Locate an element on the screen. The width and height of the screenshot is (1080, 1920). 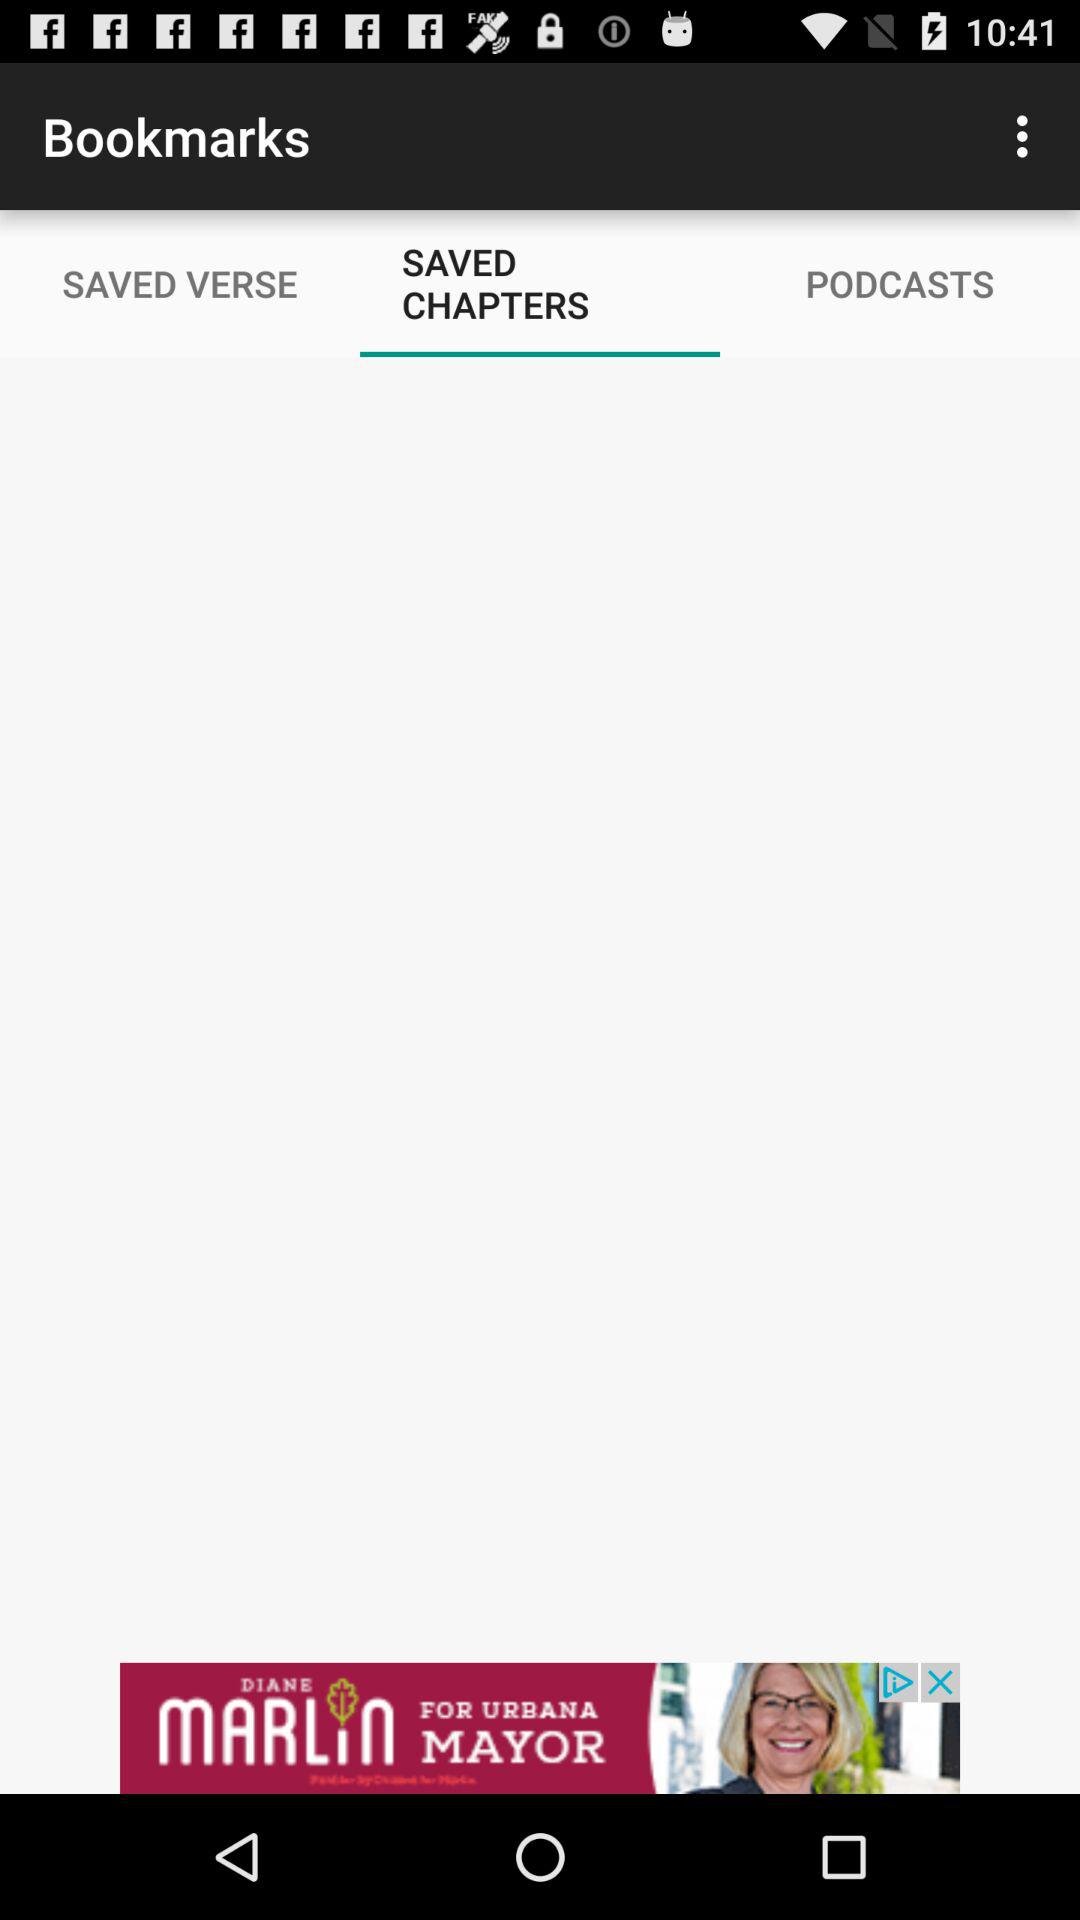
go to marlin advertisement is located at coordinates (540, 1728).